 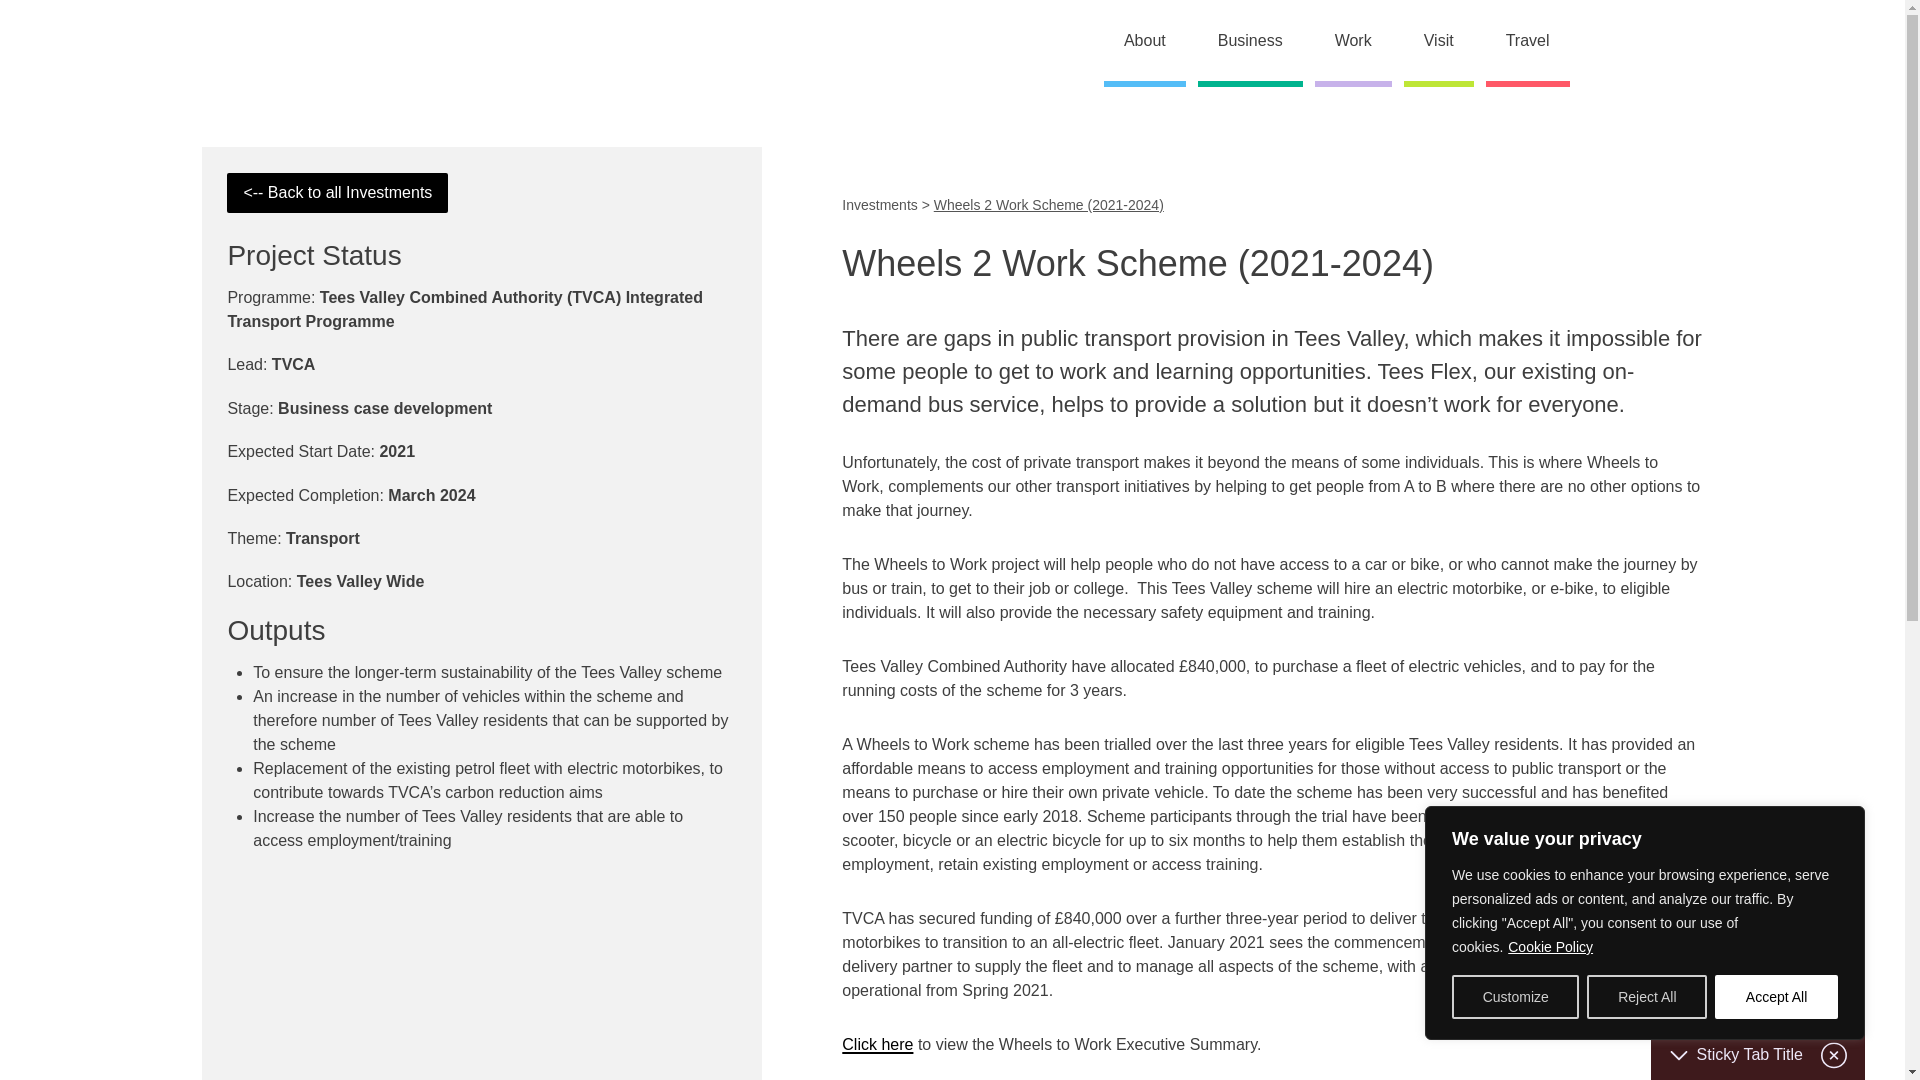 What do you see at coordinates (1550, 946) in the screenshot?
I see `Cookie Policy` at bounding box center [1550, 946].